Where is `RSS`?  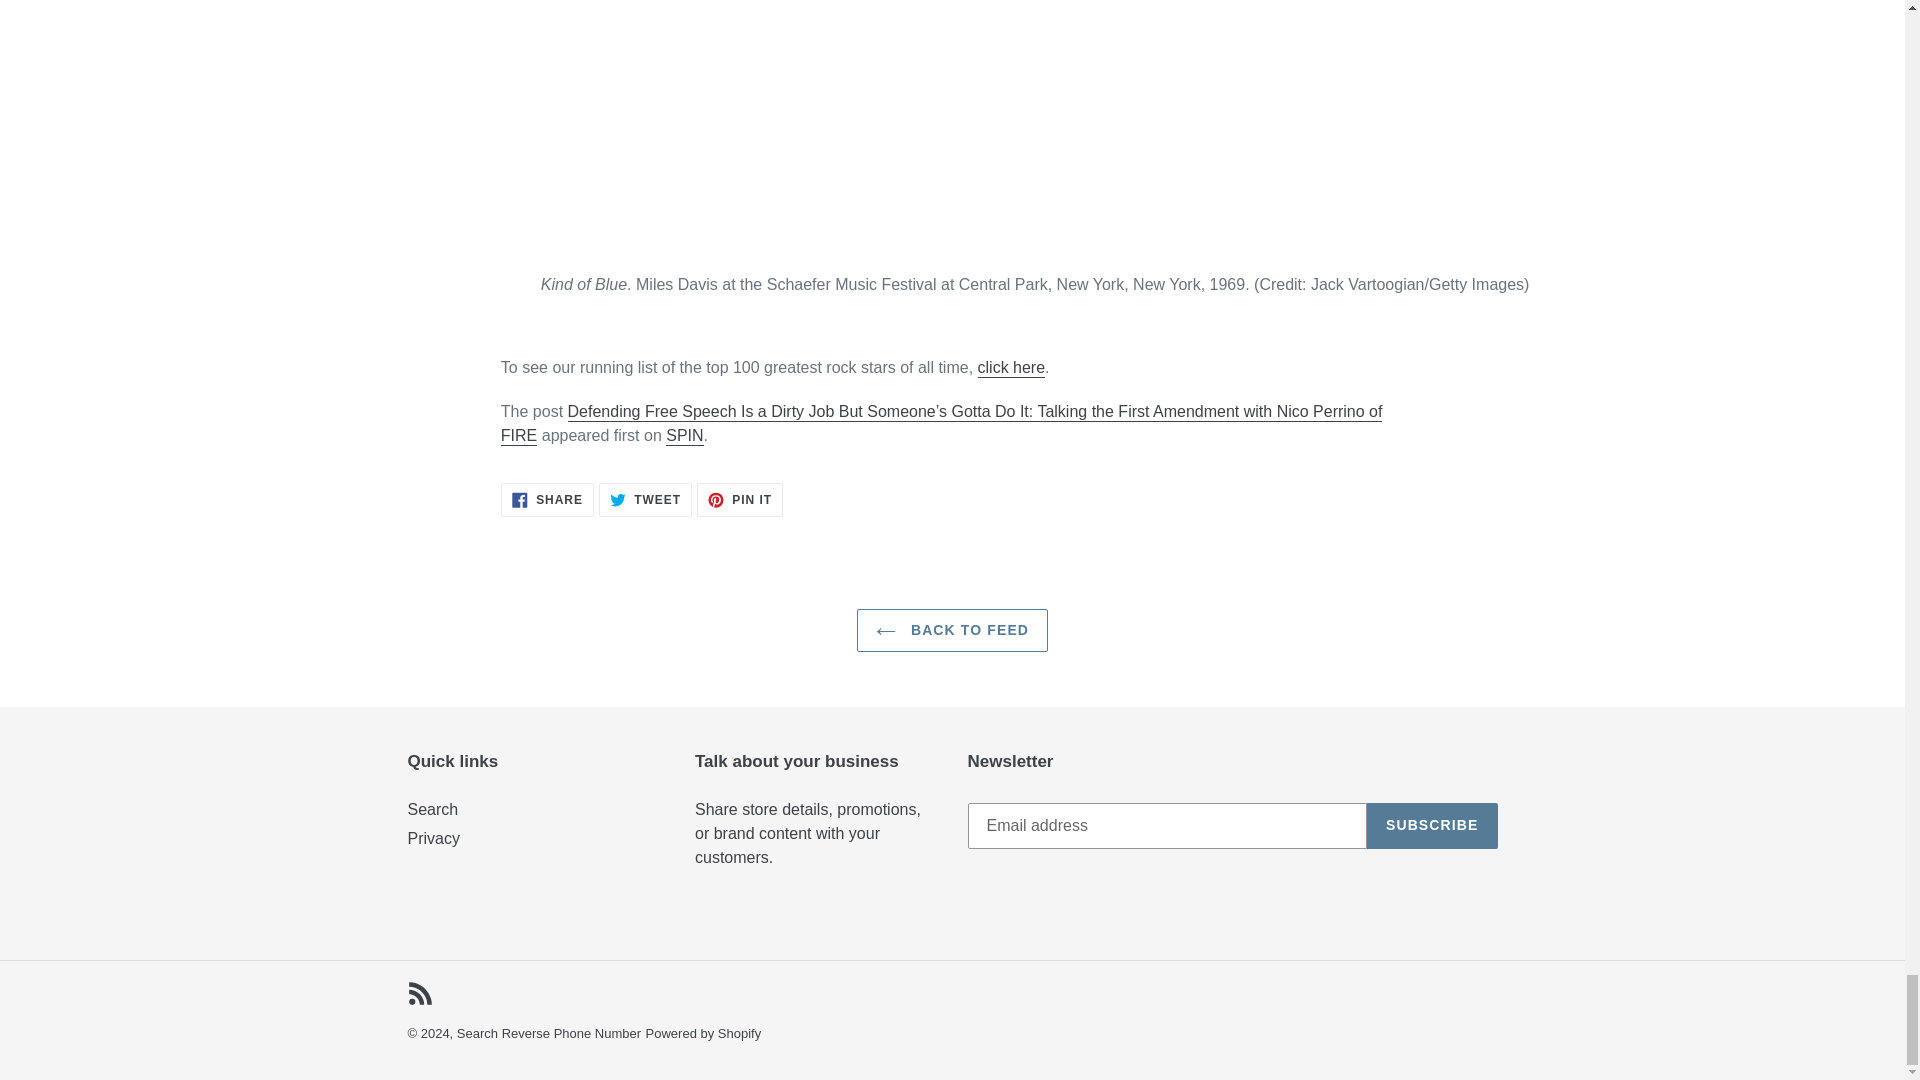 RSS is located at coordinates (1432, 826).